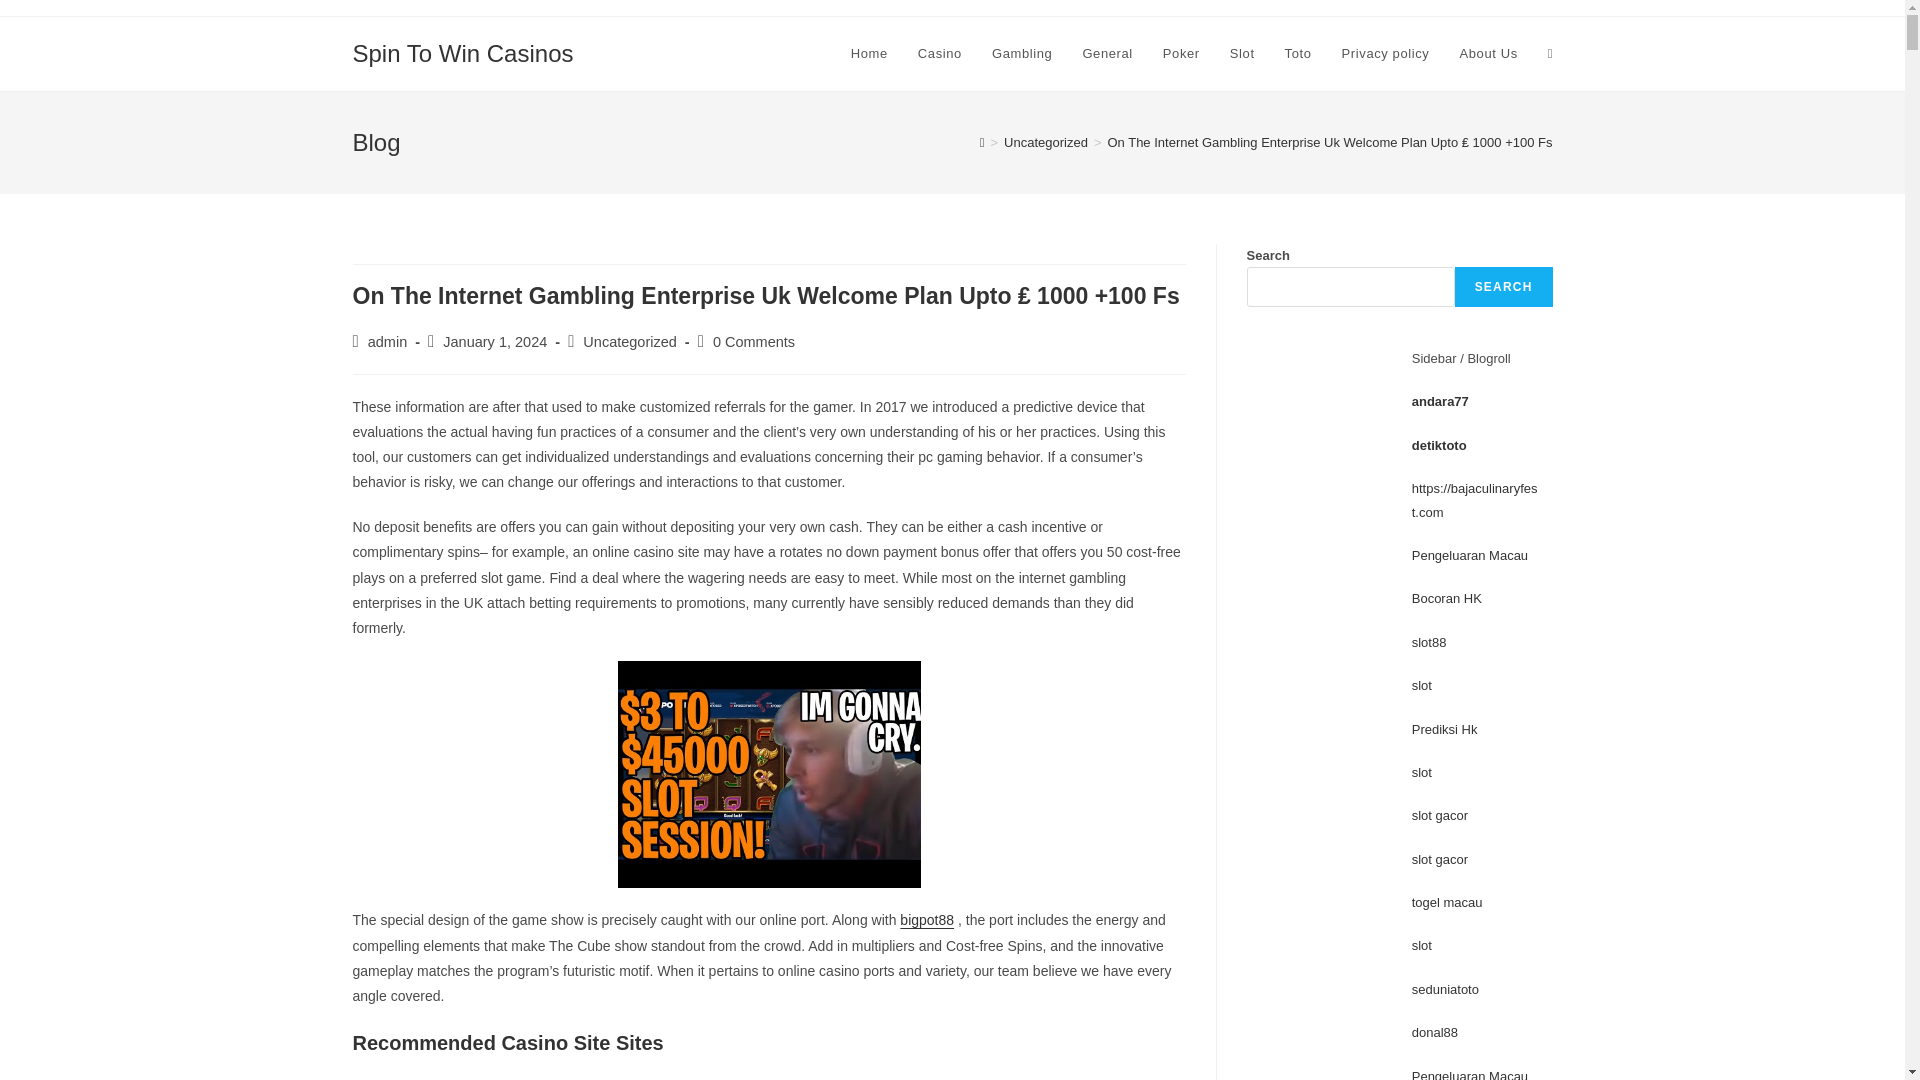 Image resolution: width=1920 pixels, height=1080 pixels. Describe the element at coordinates (1046, 142) in the screenshot. I see `Uncategorized` at that location.